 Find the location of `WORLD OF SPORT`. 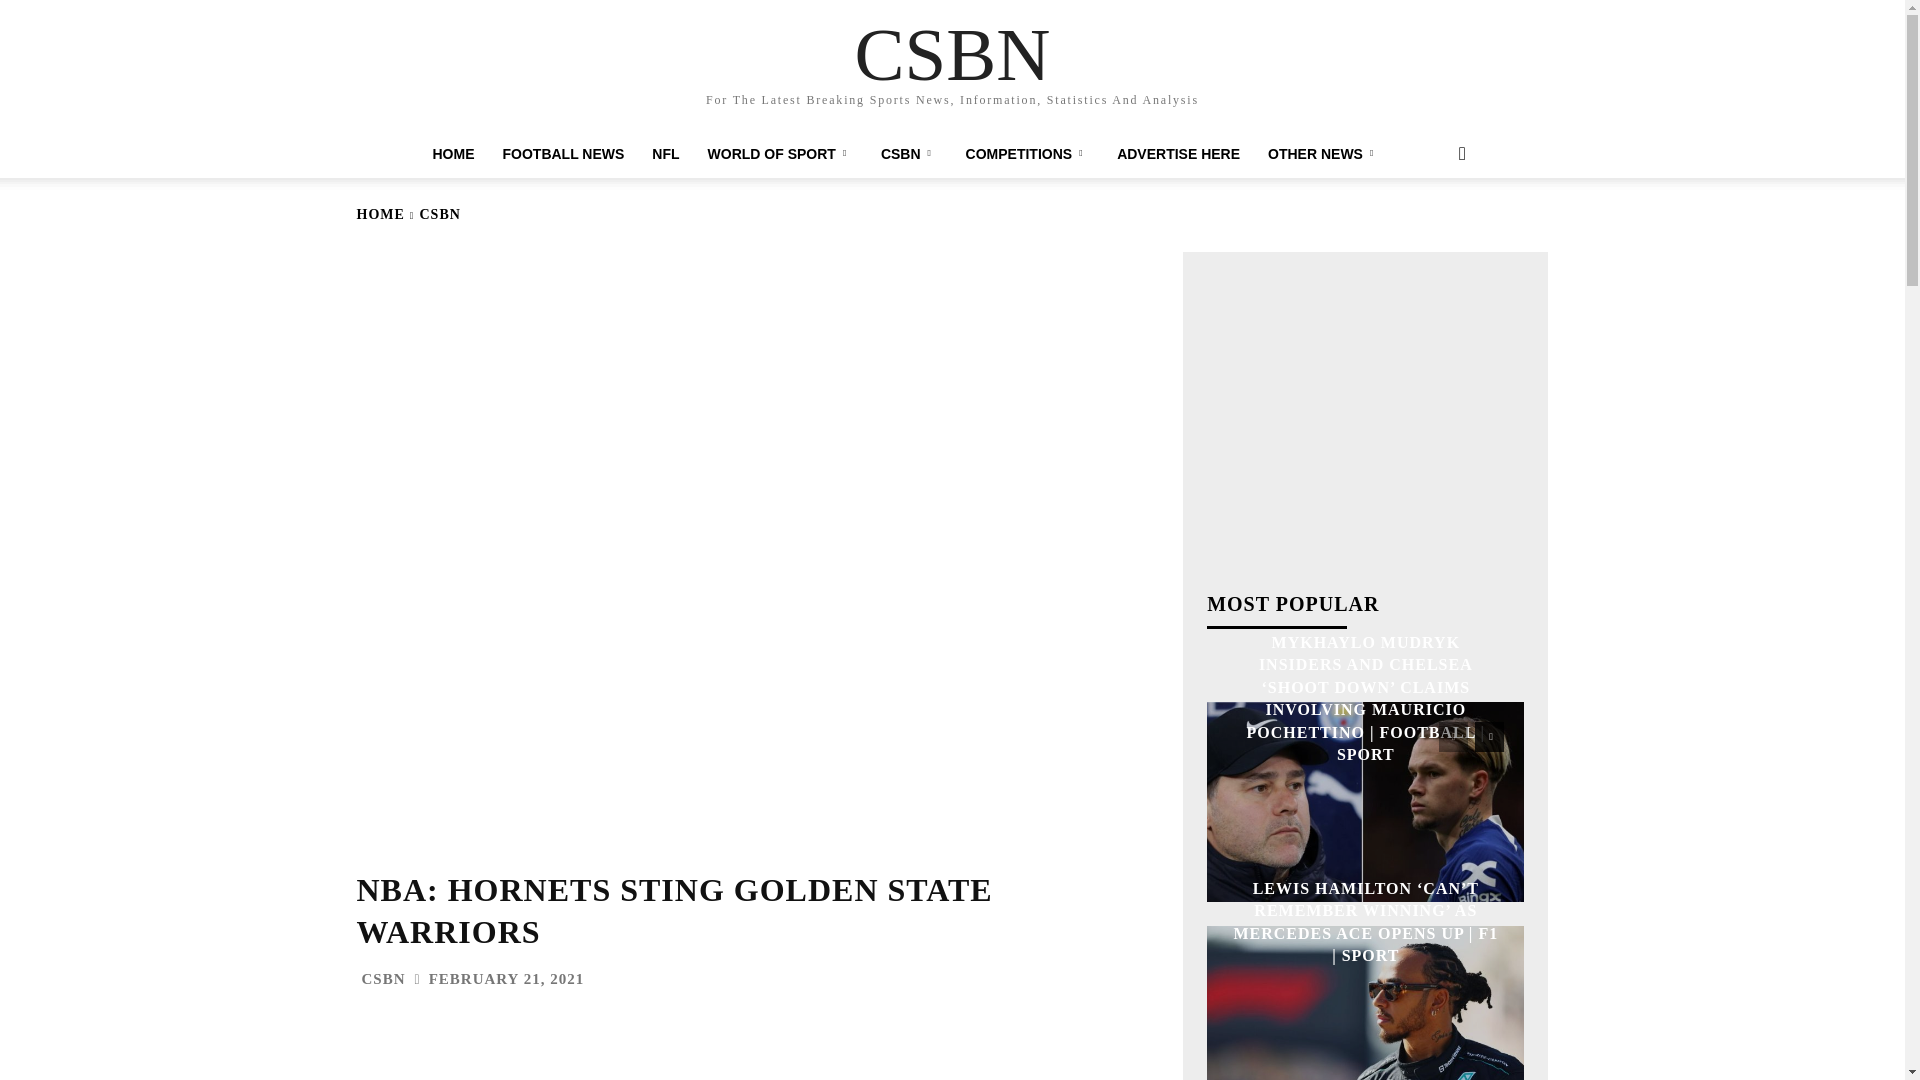

WORLD OF SPORT is located at coordinates (780, 154).